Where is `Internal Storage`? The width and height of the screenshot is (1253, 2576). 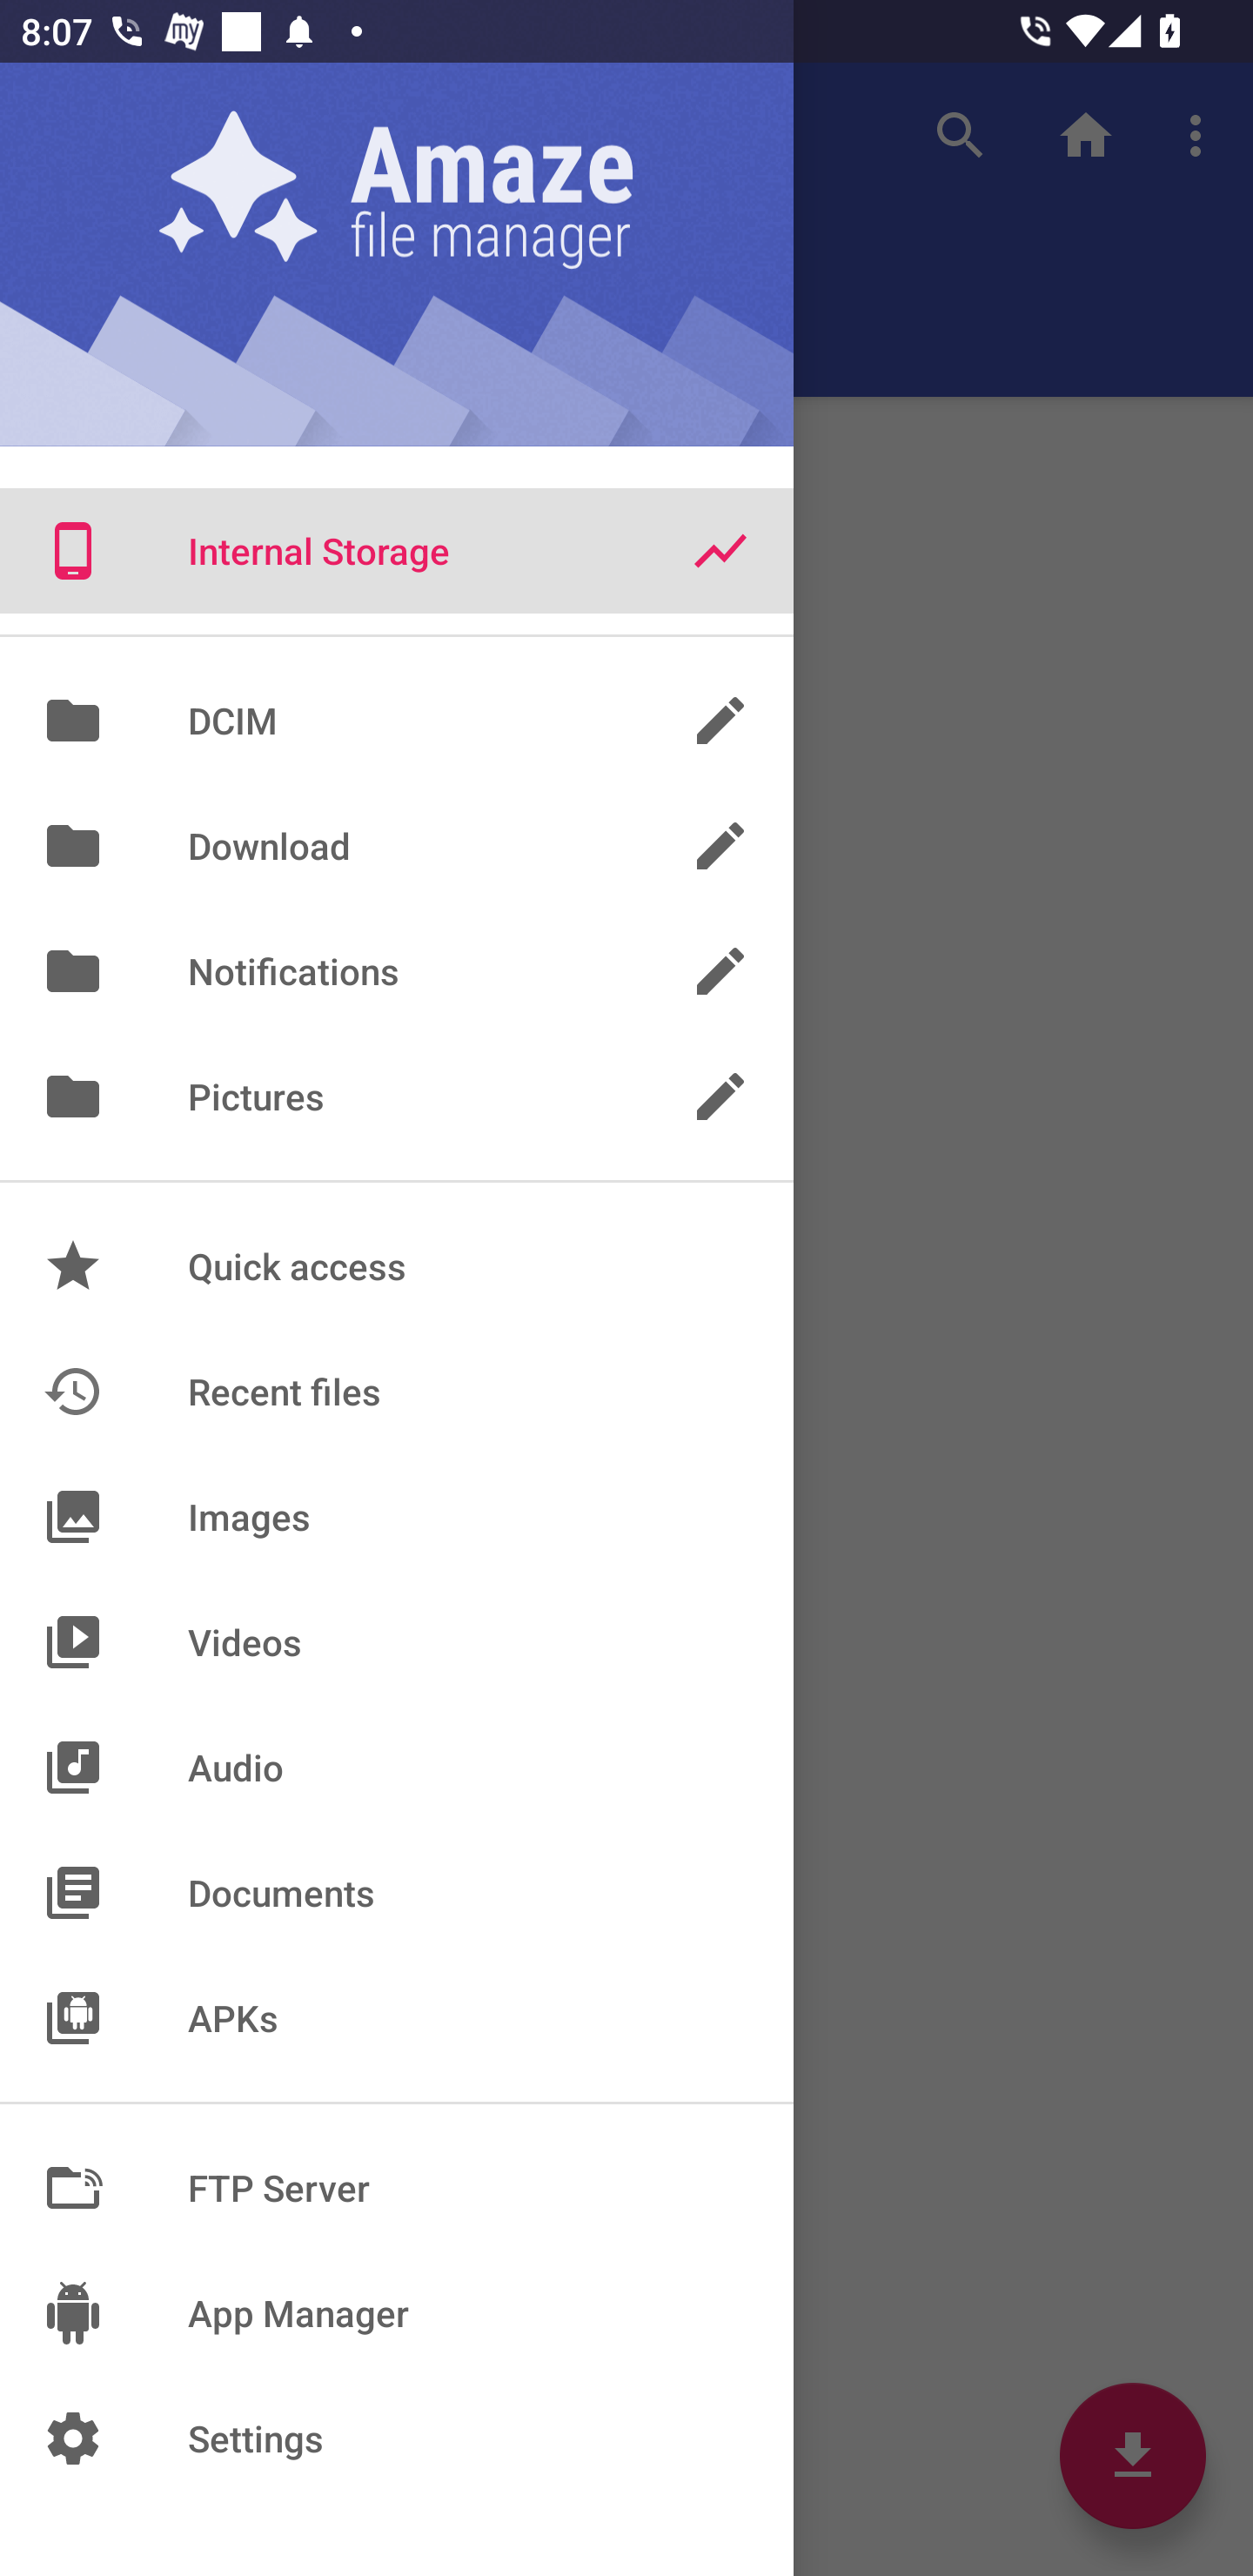 Internal Storage is located at coordinates (397, 551).